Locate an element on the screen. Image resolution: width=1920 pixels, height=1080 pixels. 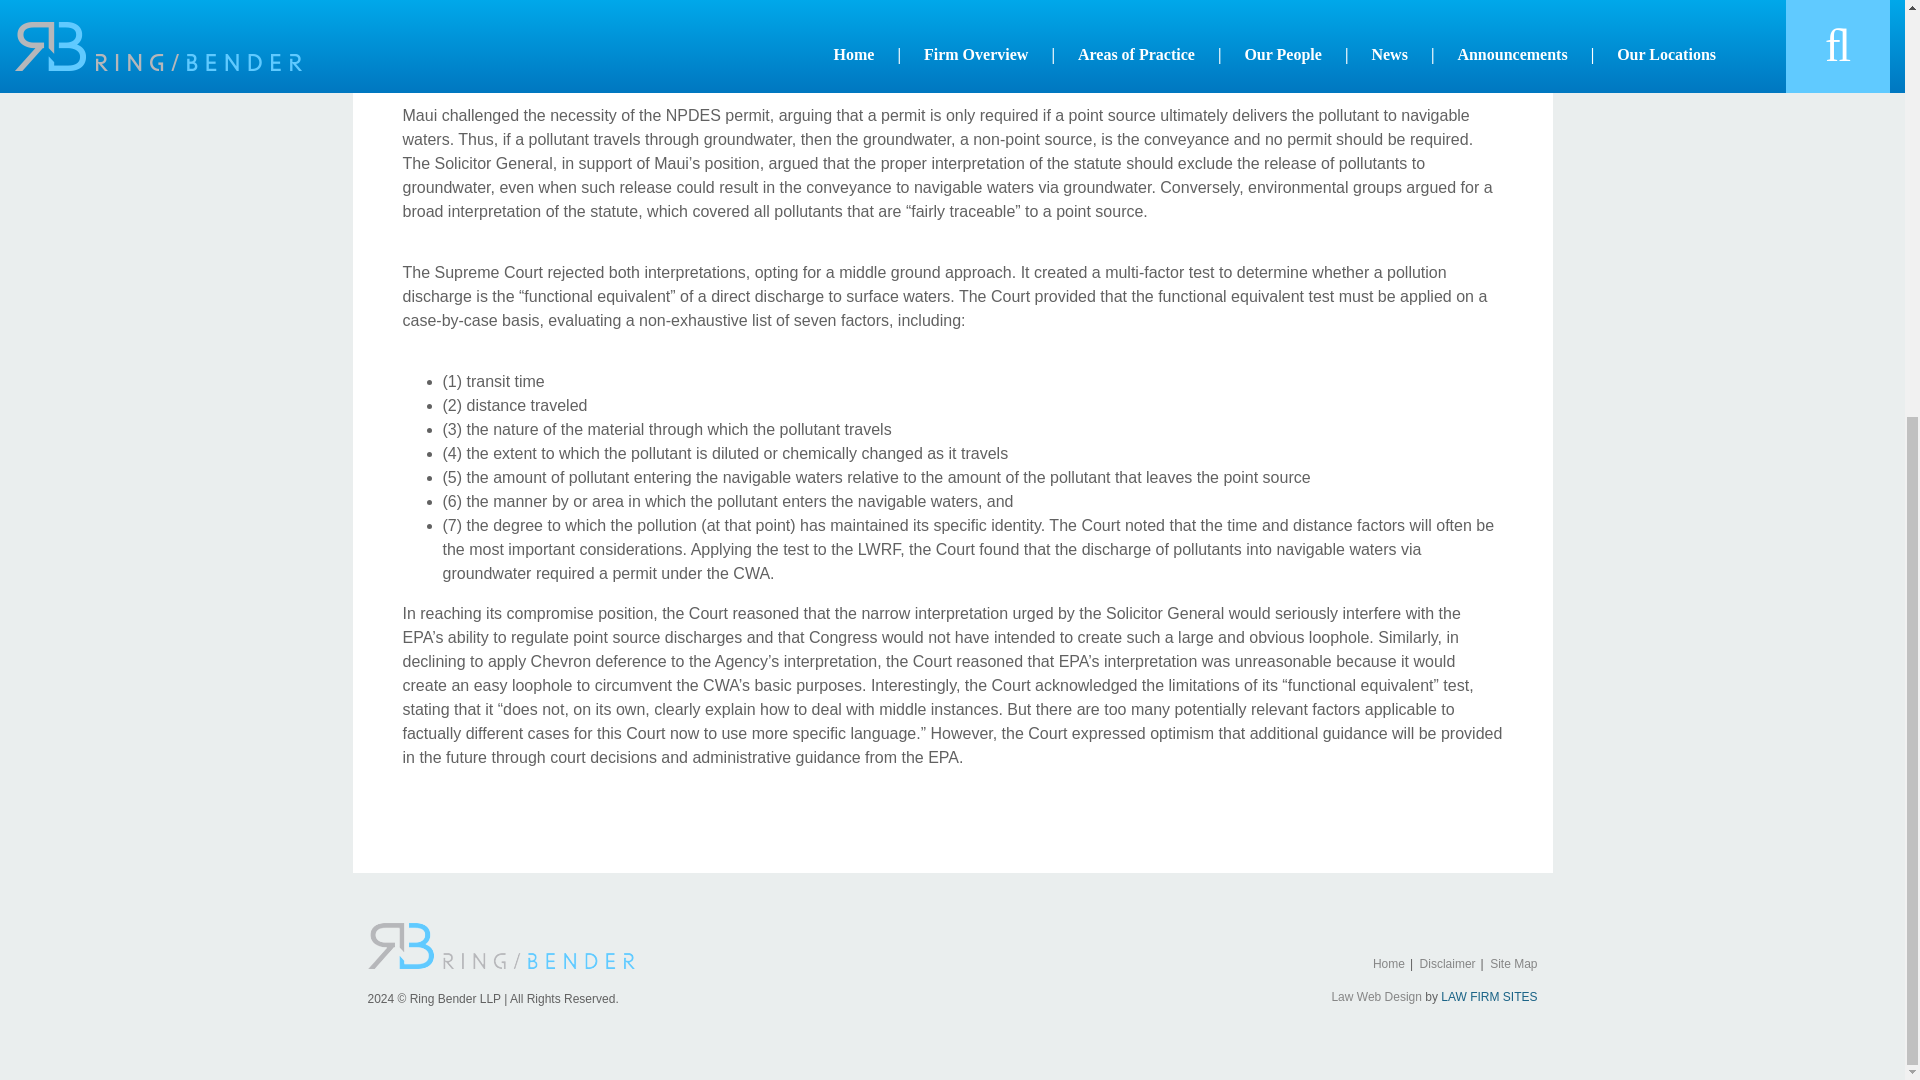
Site Map is located at coordinates (1513, 963).